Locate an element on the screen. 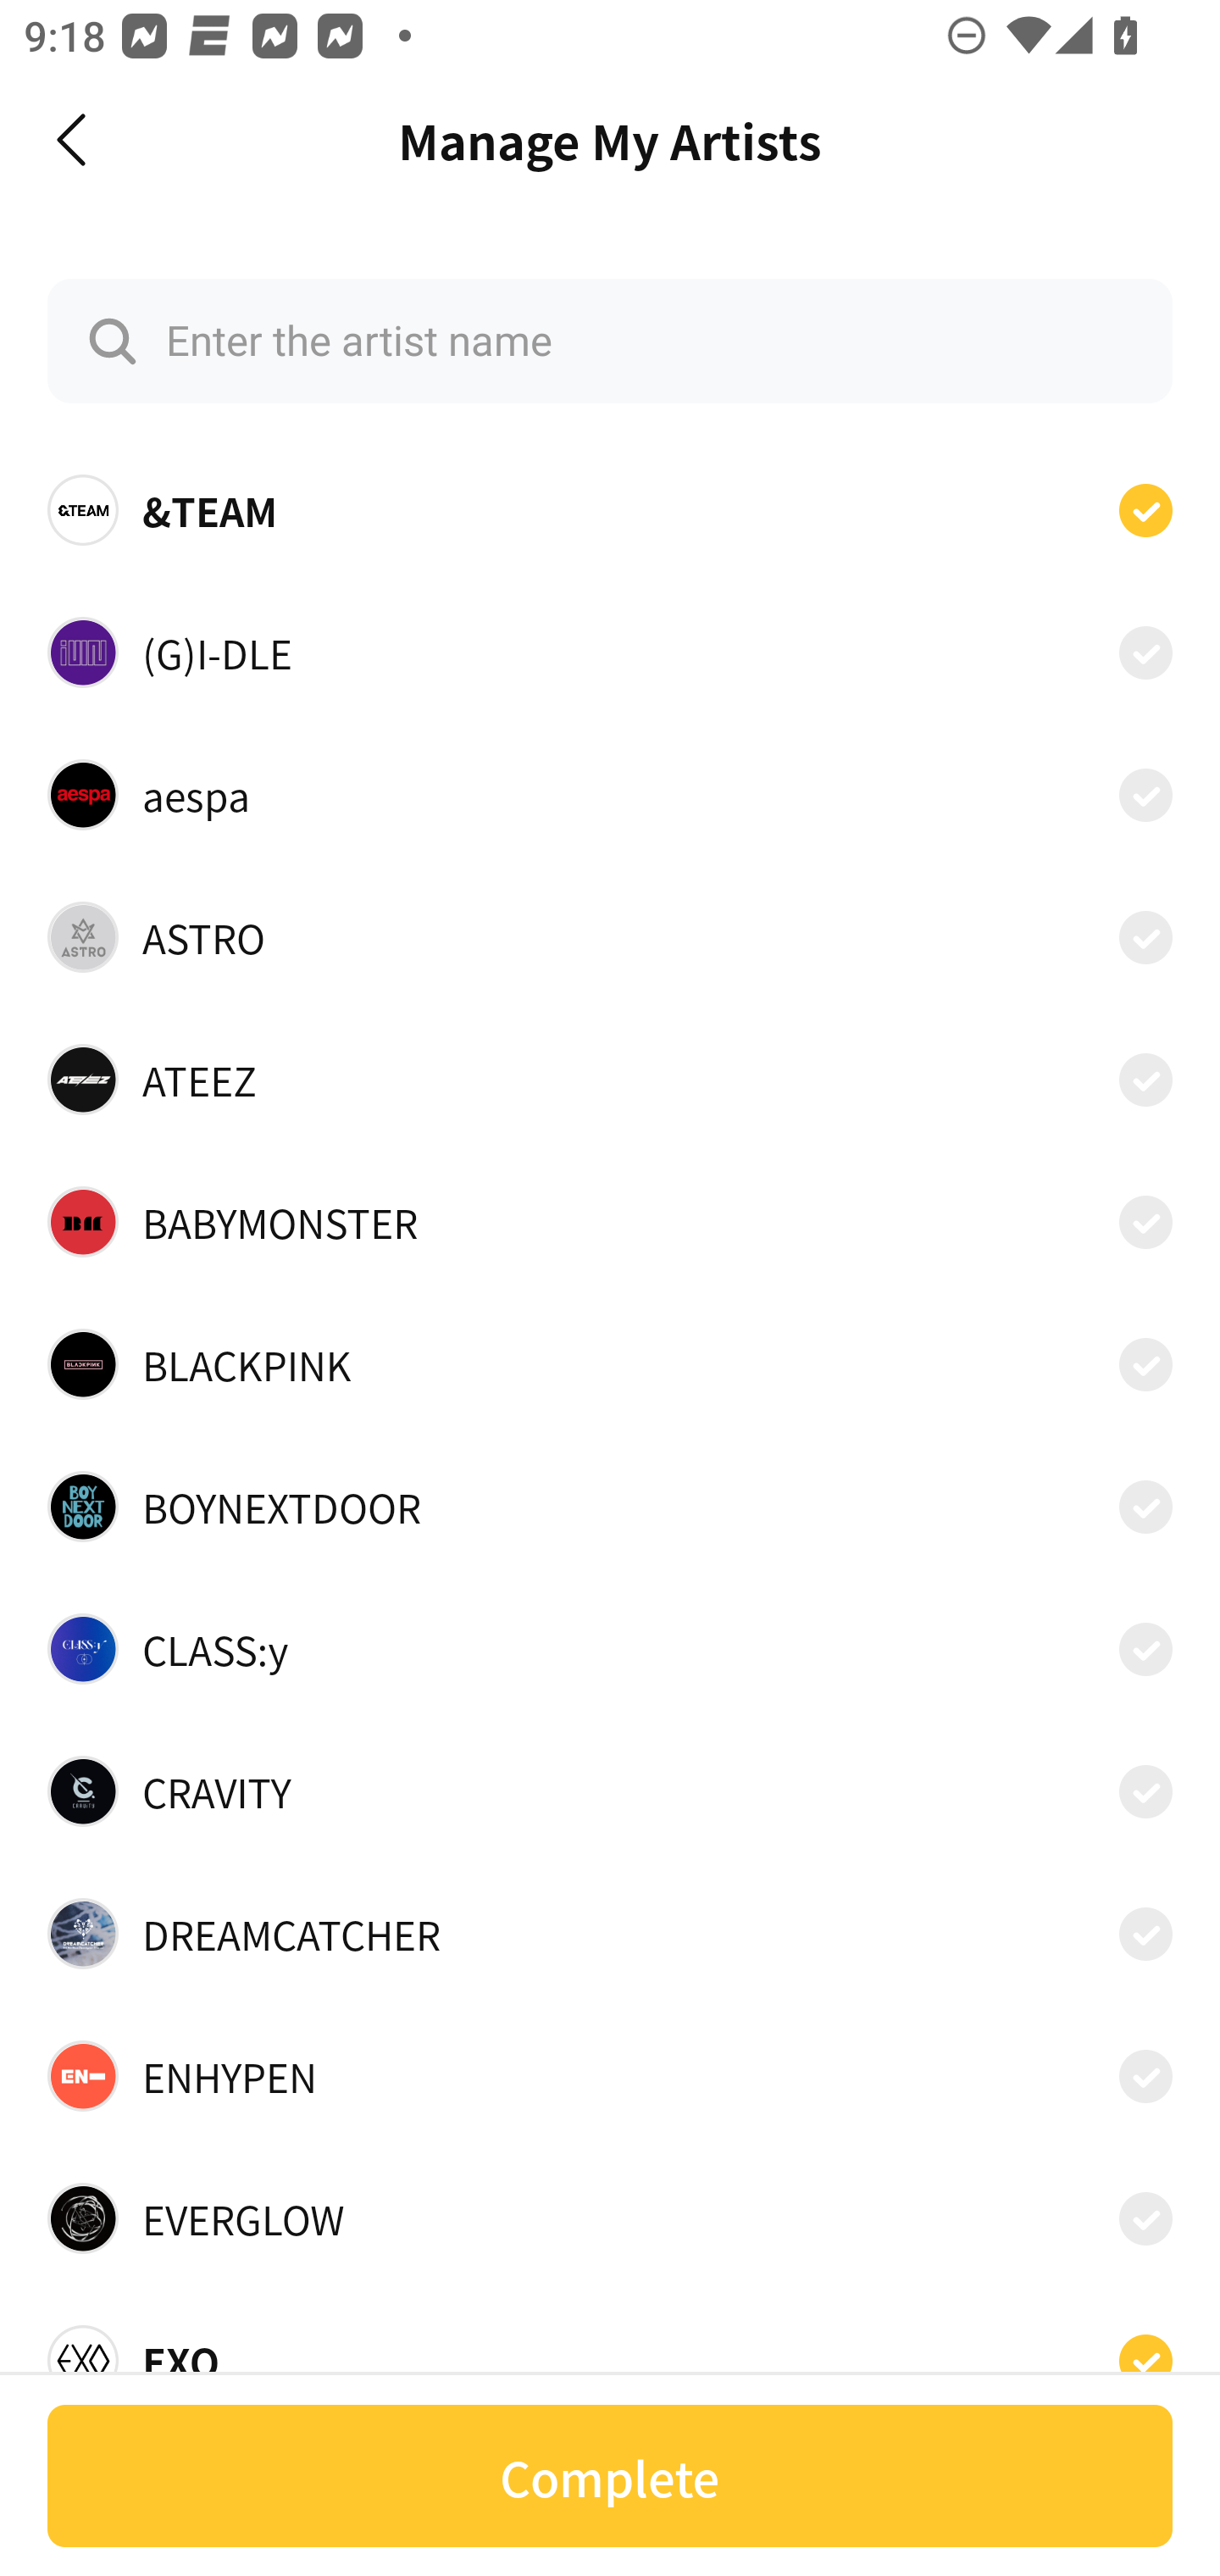 The width and height of the screenshot is (1220, 2576). ENHYPEN is located at coordinates (610, 2076).